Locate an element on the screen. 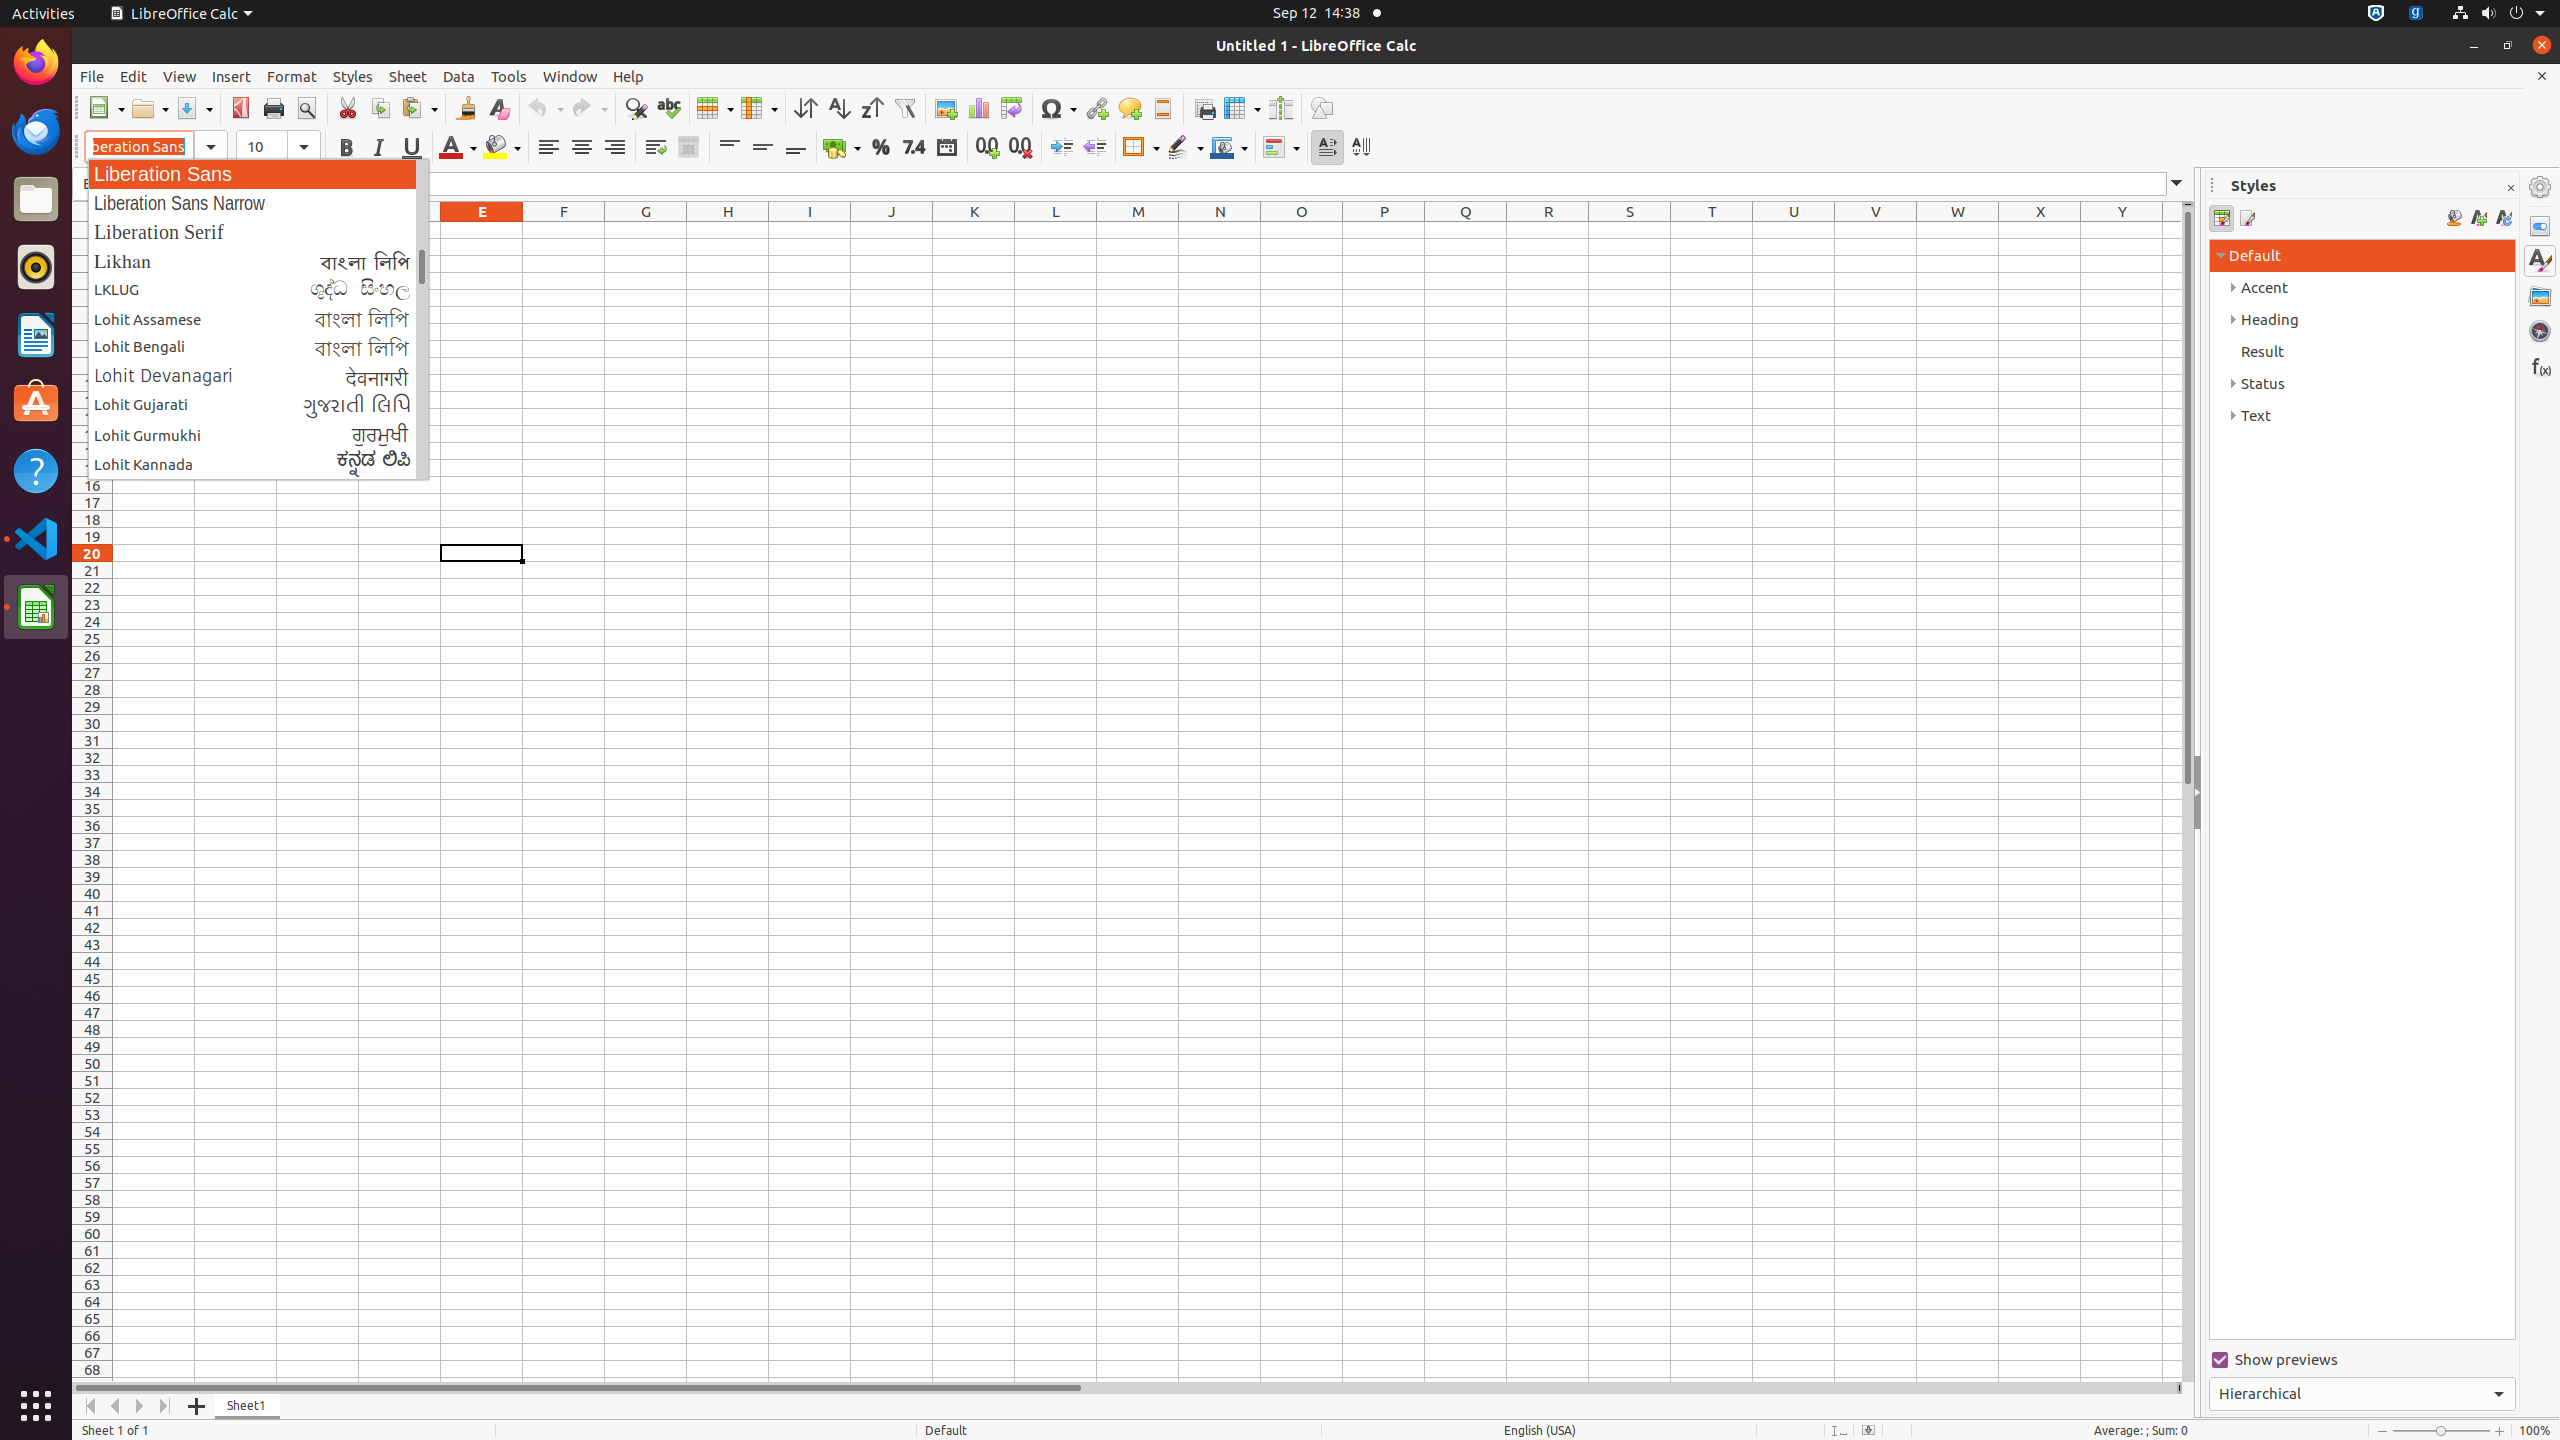 The height and width of the screenshot is (1440, 2560). Horizontal scroll bar is located at coordinates (1124, 1388).